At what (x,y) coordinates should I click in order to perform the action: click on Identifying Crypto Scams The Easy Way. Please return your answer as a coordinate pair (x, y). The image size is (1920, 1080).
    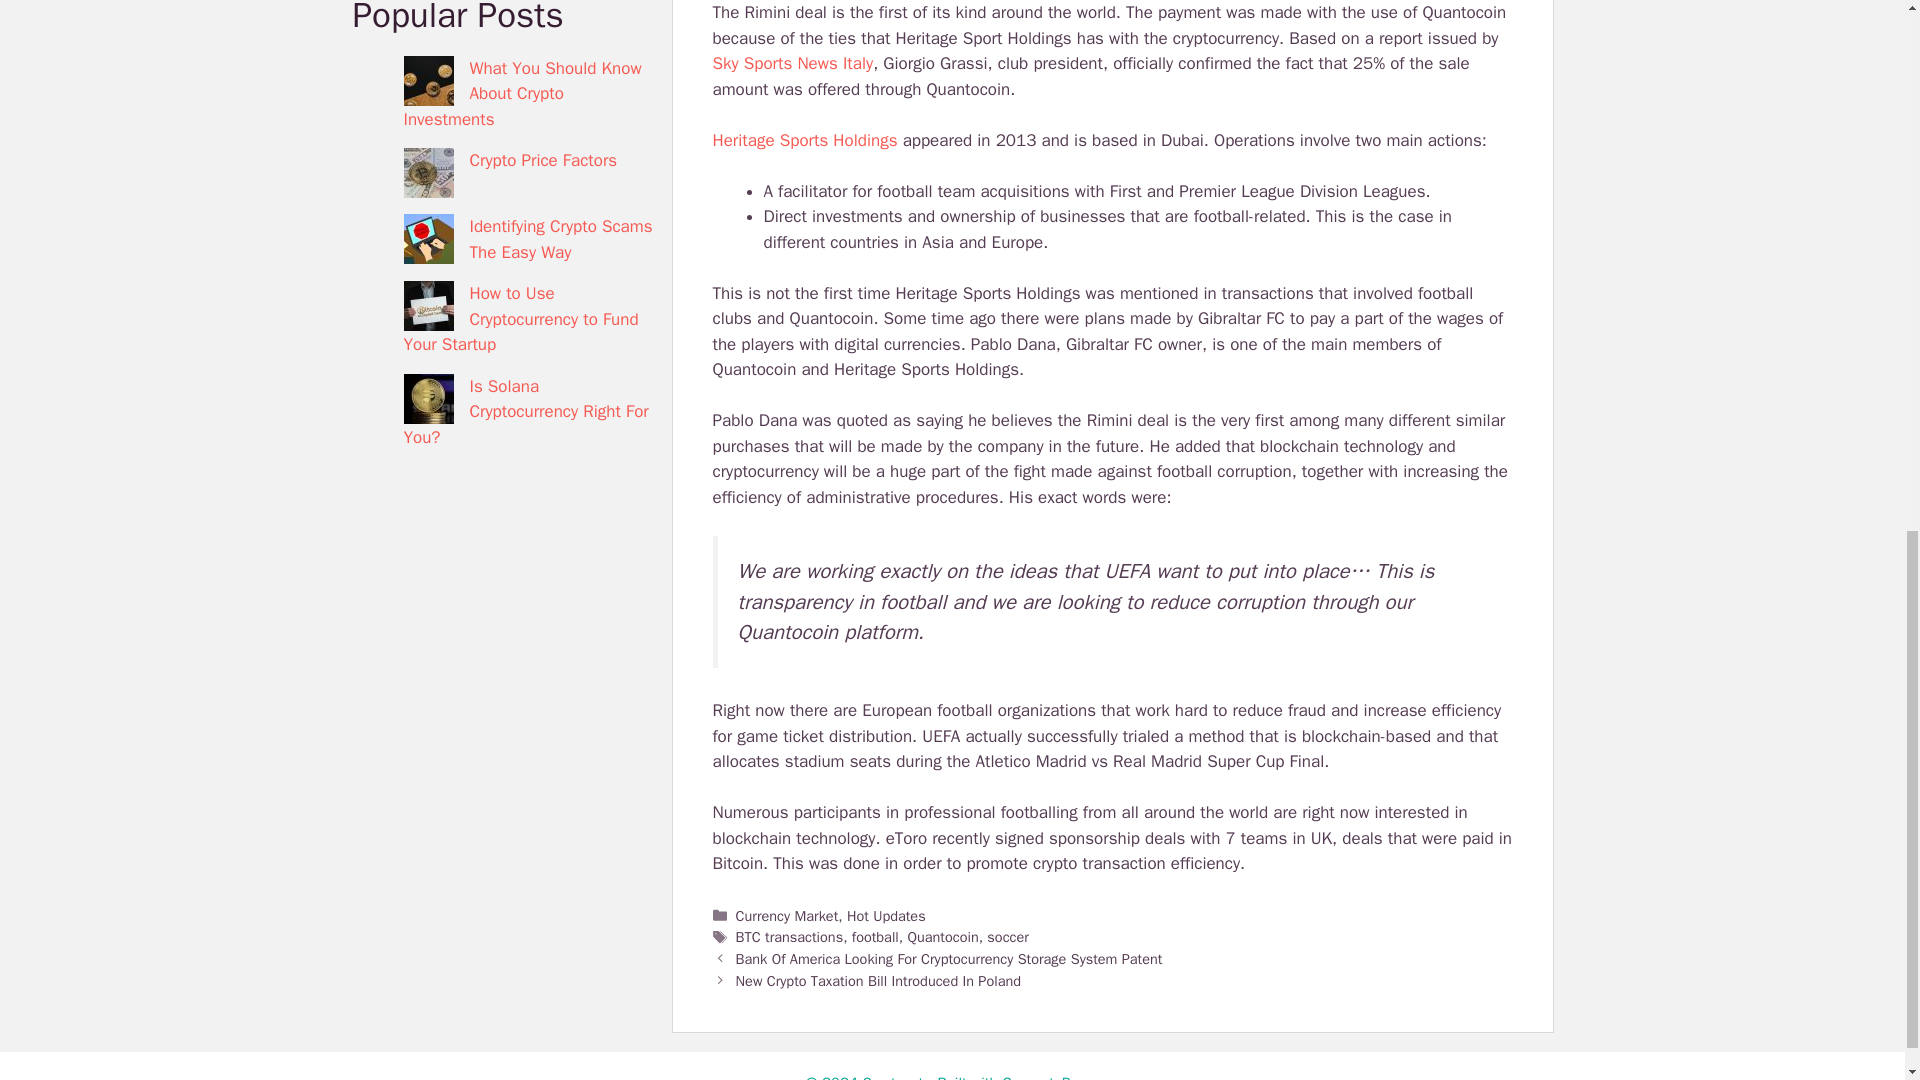
    Looking at the image, I should click on (561, 240).